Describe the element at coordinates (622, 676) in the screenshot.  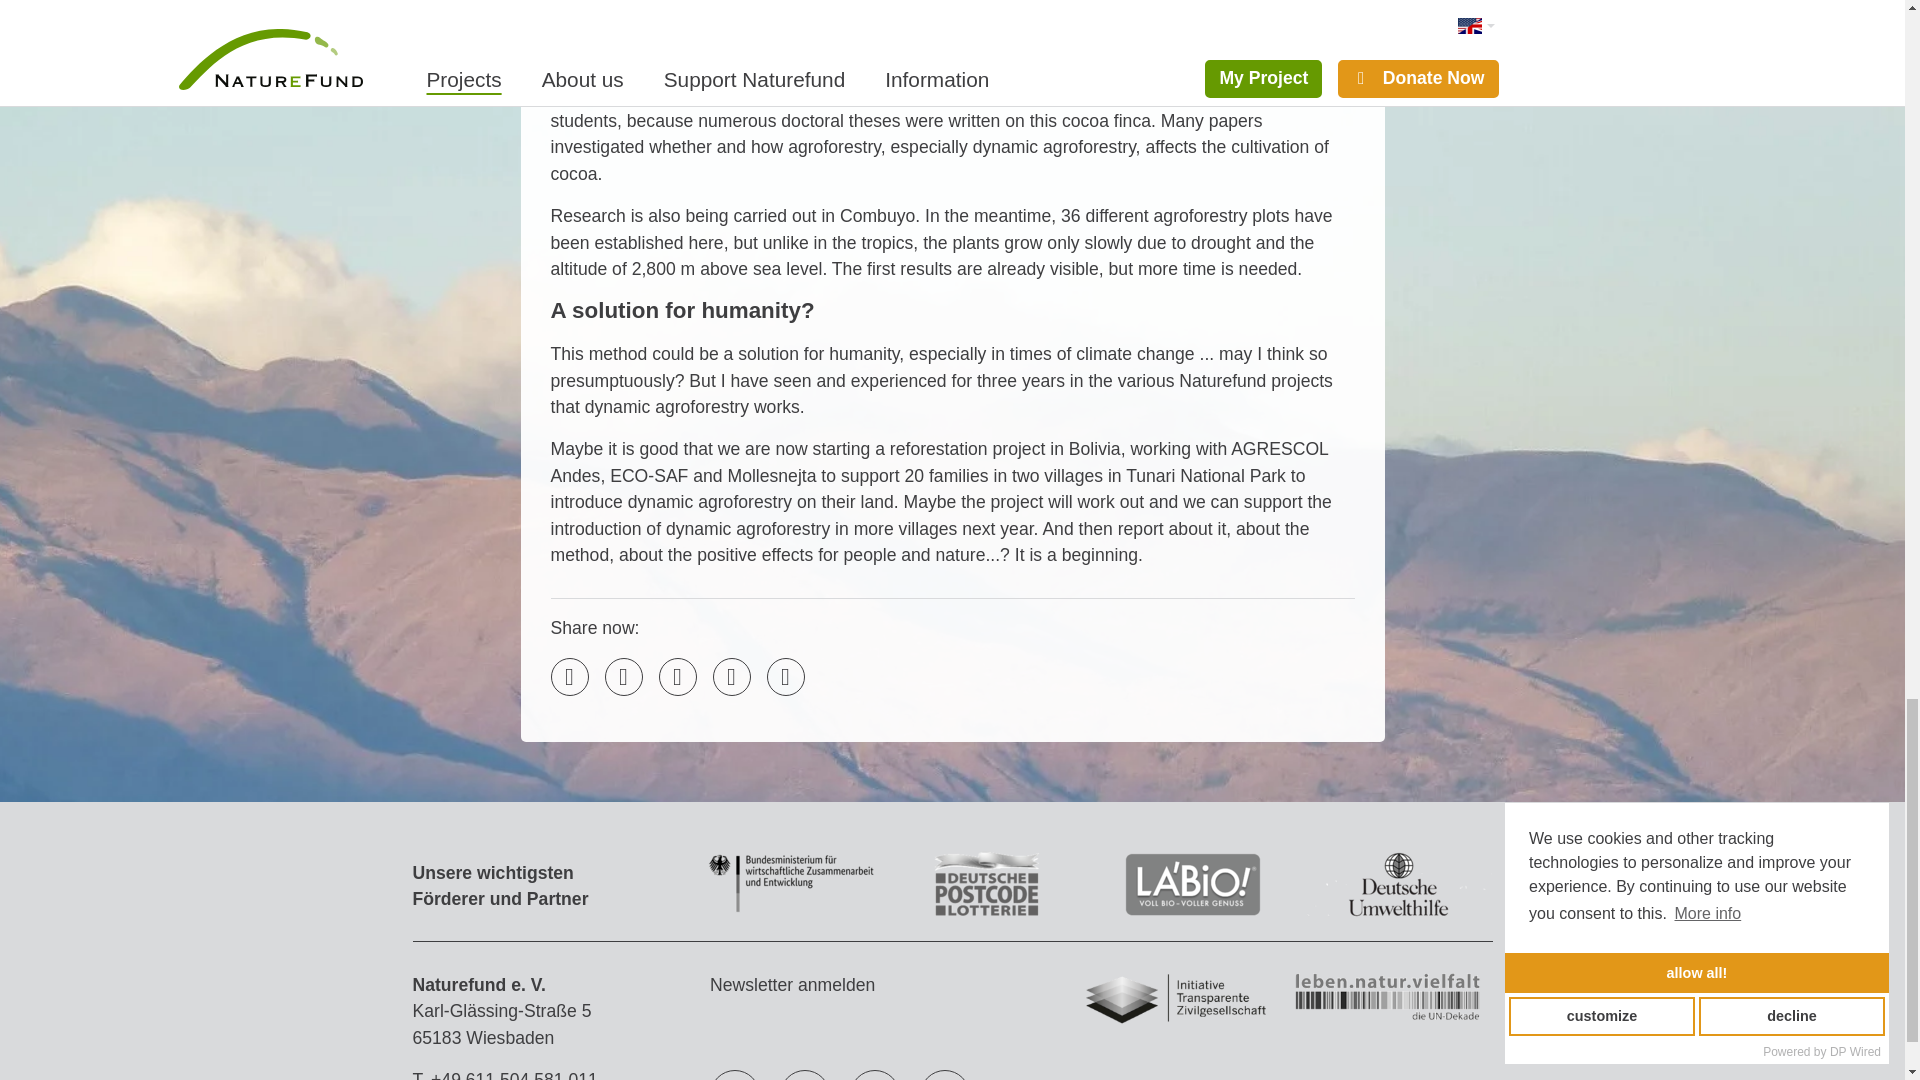
I see `Facebook` at that location.